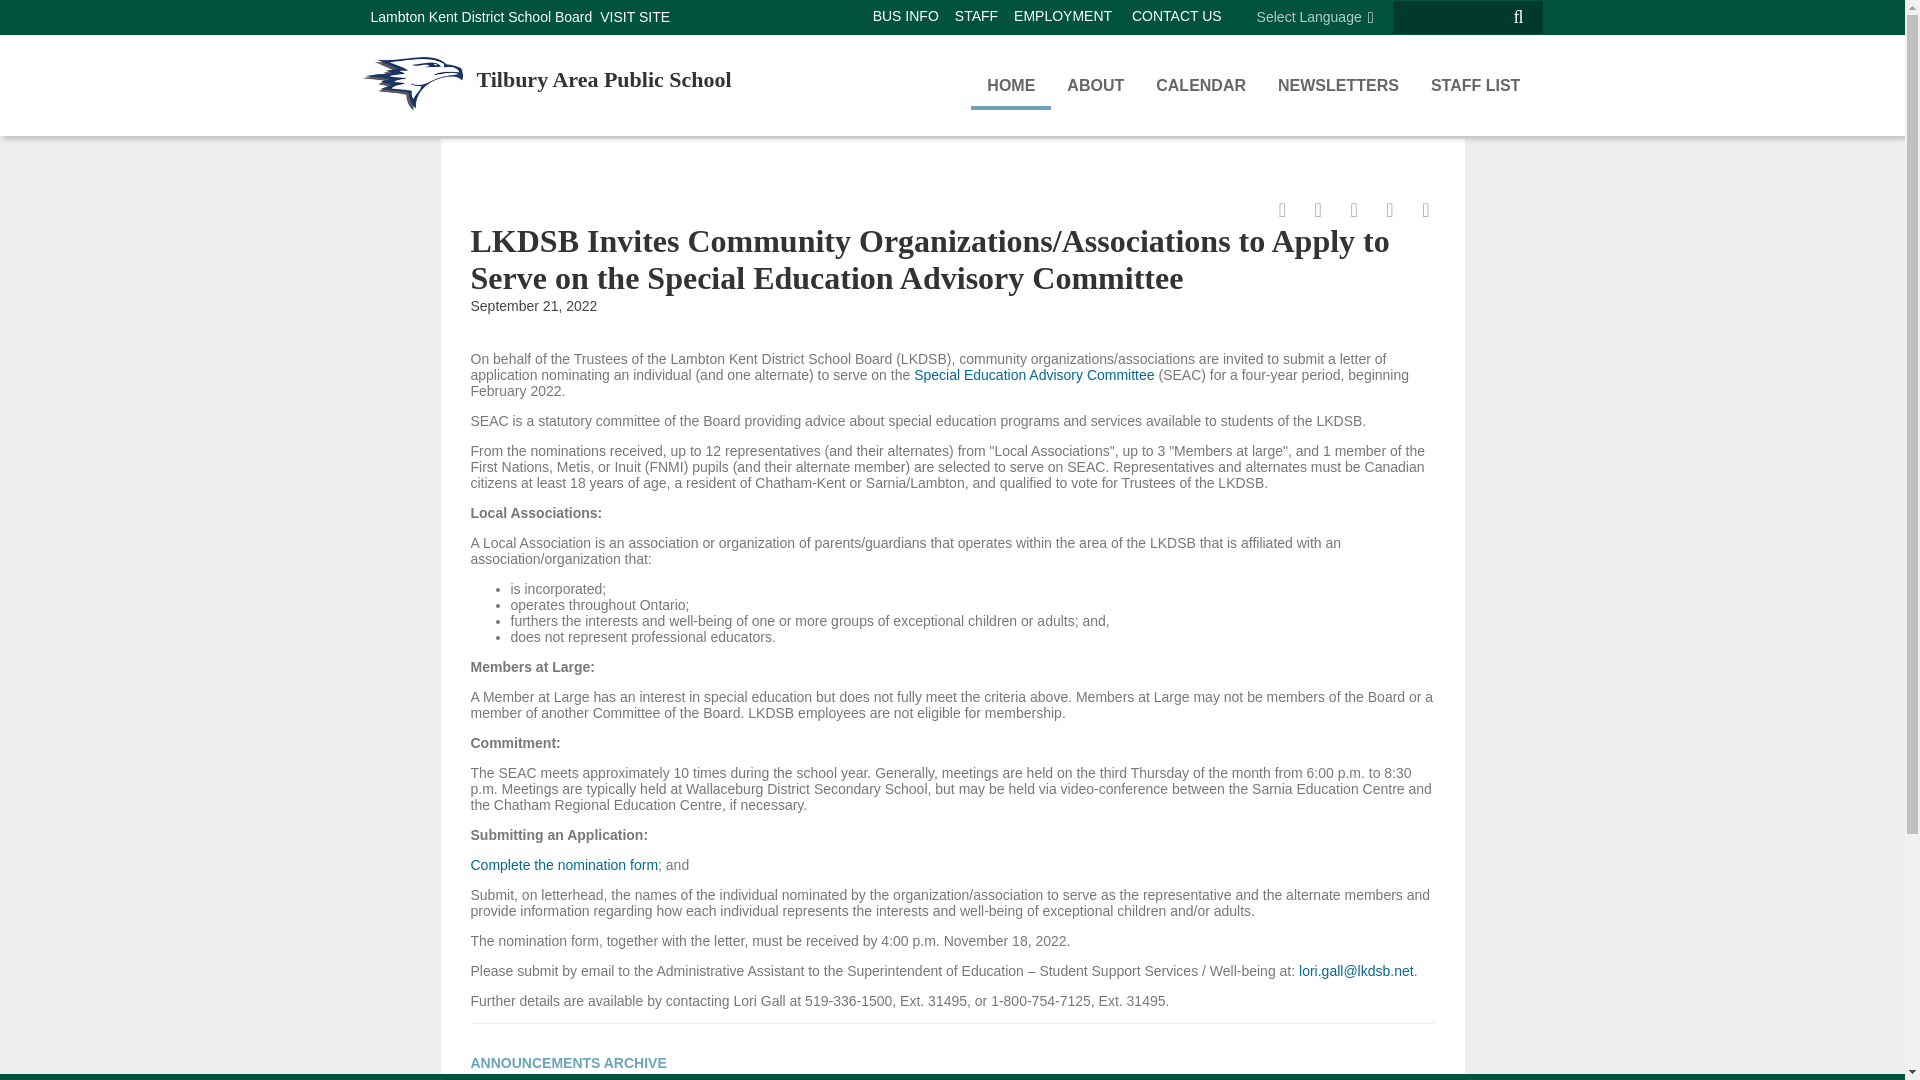 This screenshot has height=1080, width=1920. I want to click on Complete the nomination form, so click(564, 864).